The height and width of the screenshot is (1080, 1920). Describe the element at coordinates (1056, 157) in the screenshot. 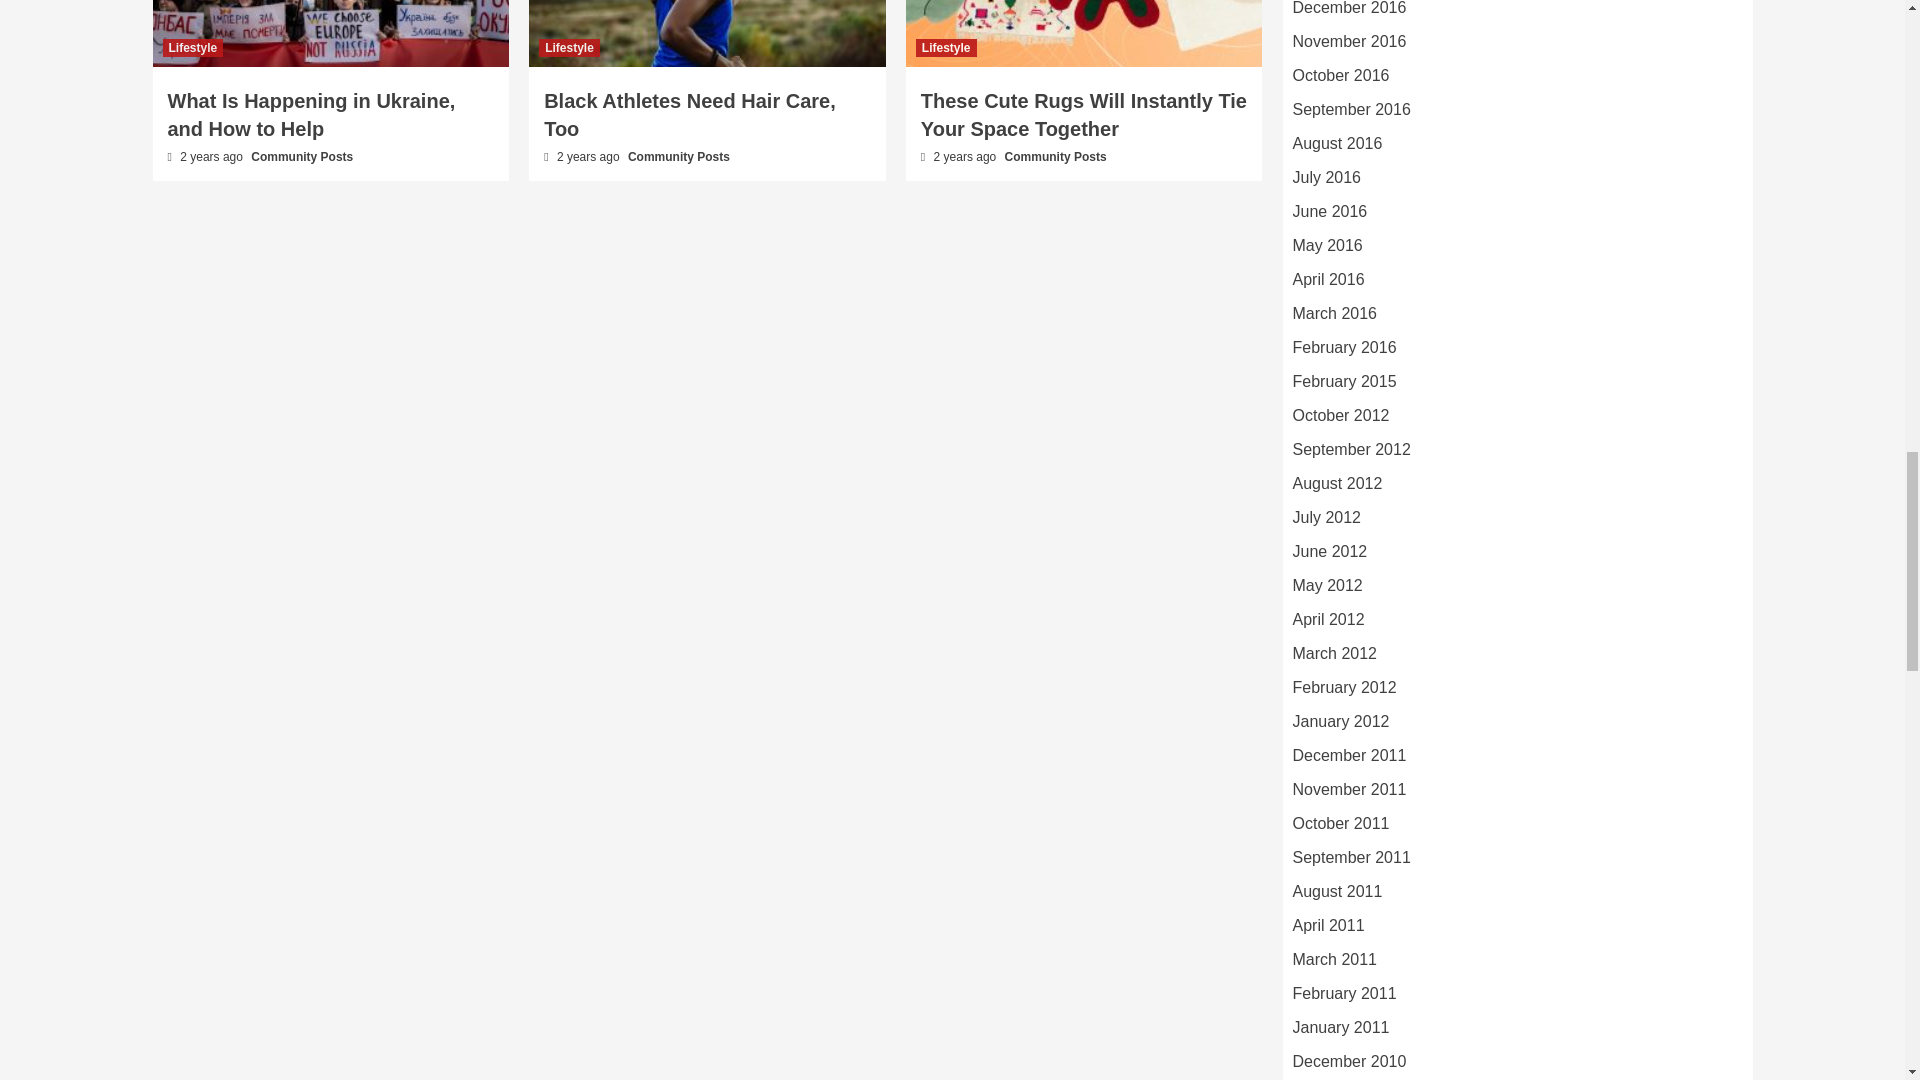

I see `Community Posts` at that location.